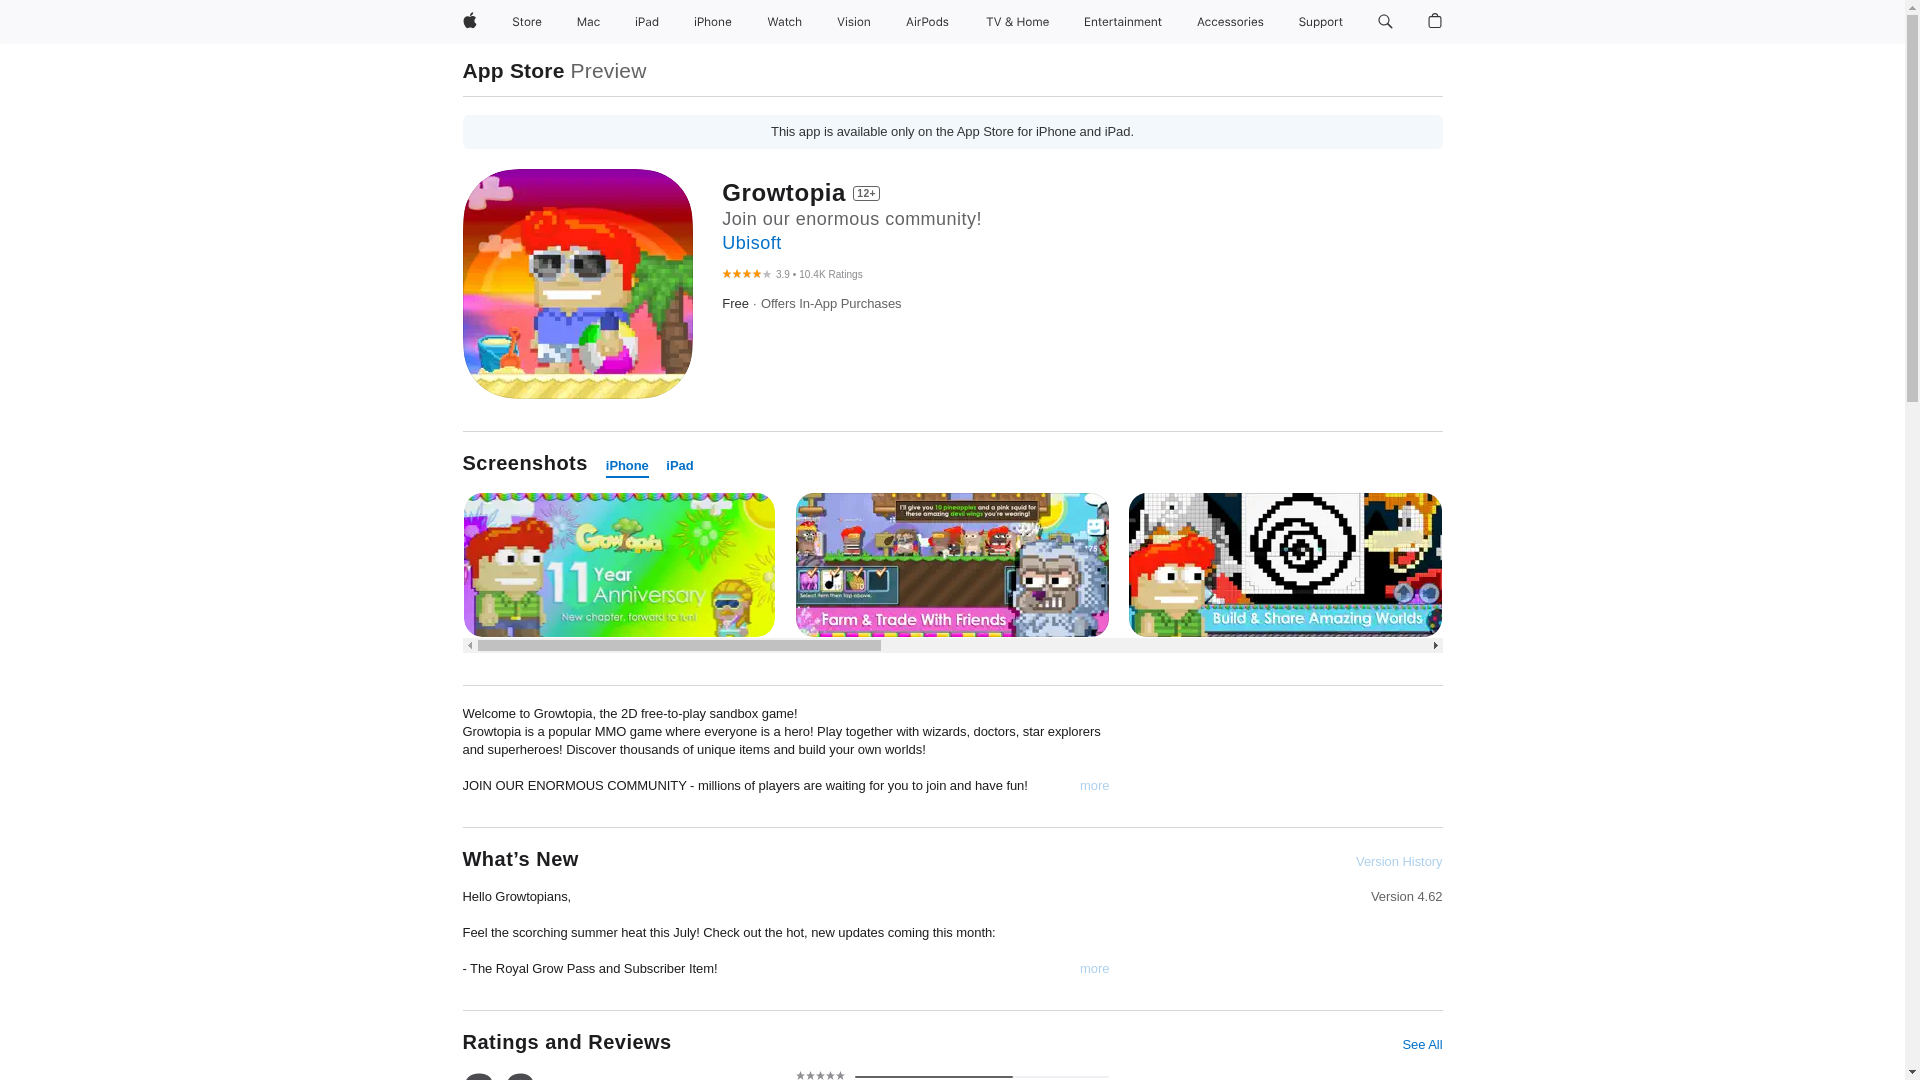  Describe the element at coordinates (854, 22) in the screenshot. I see `Vision` at that location.